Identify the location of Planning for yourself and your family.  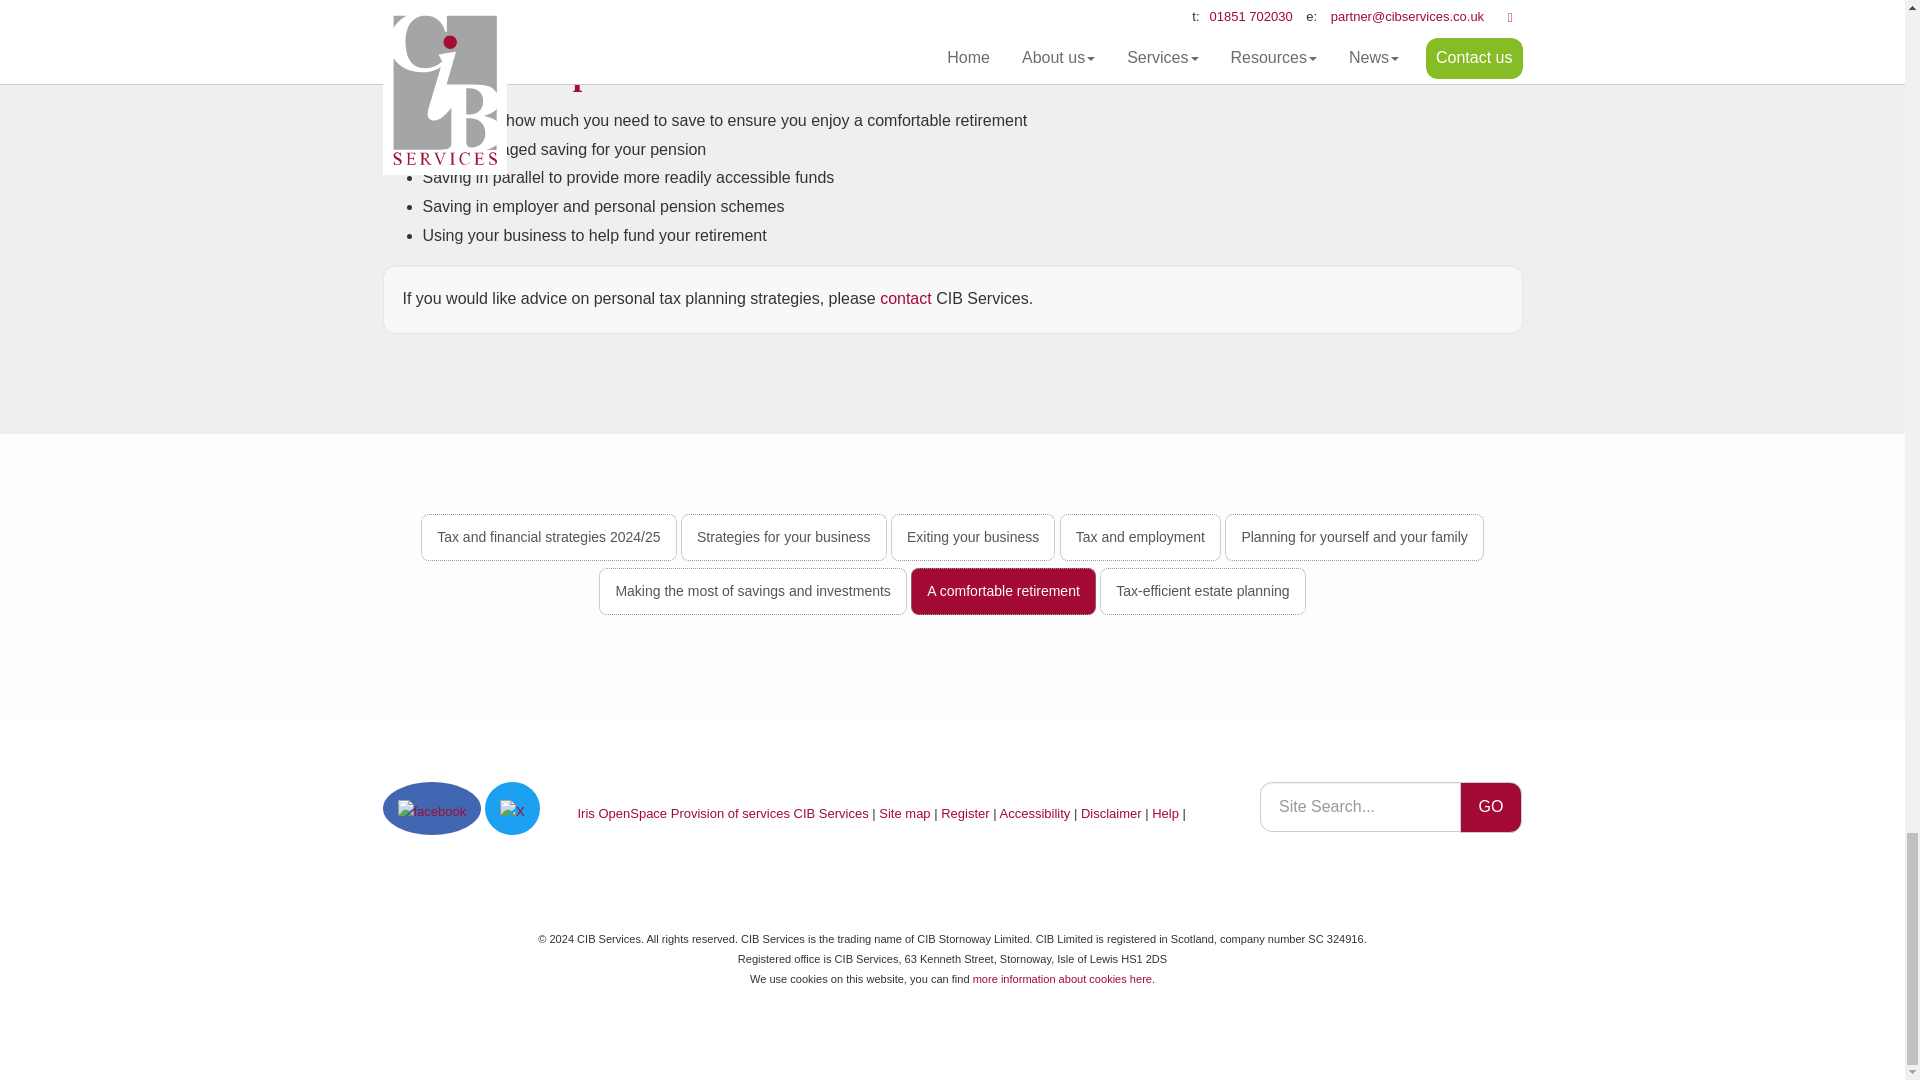
(1353, 537).